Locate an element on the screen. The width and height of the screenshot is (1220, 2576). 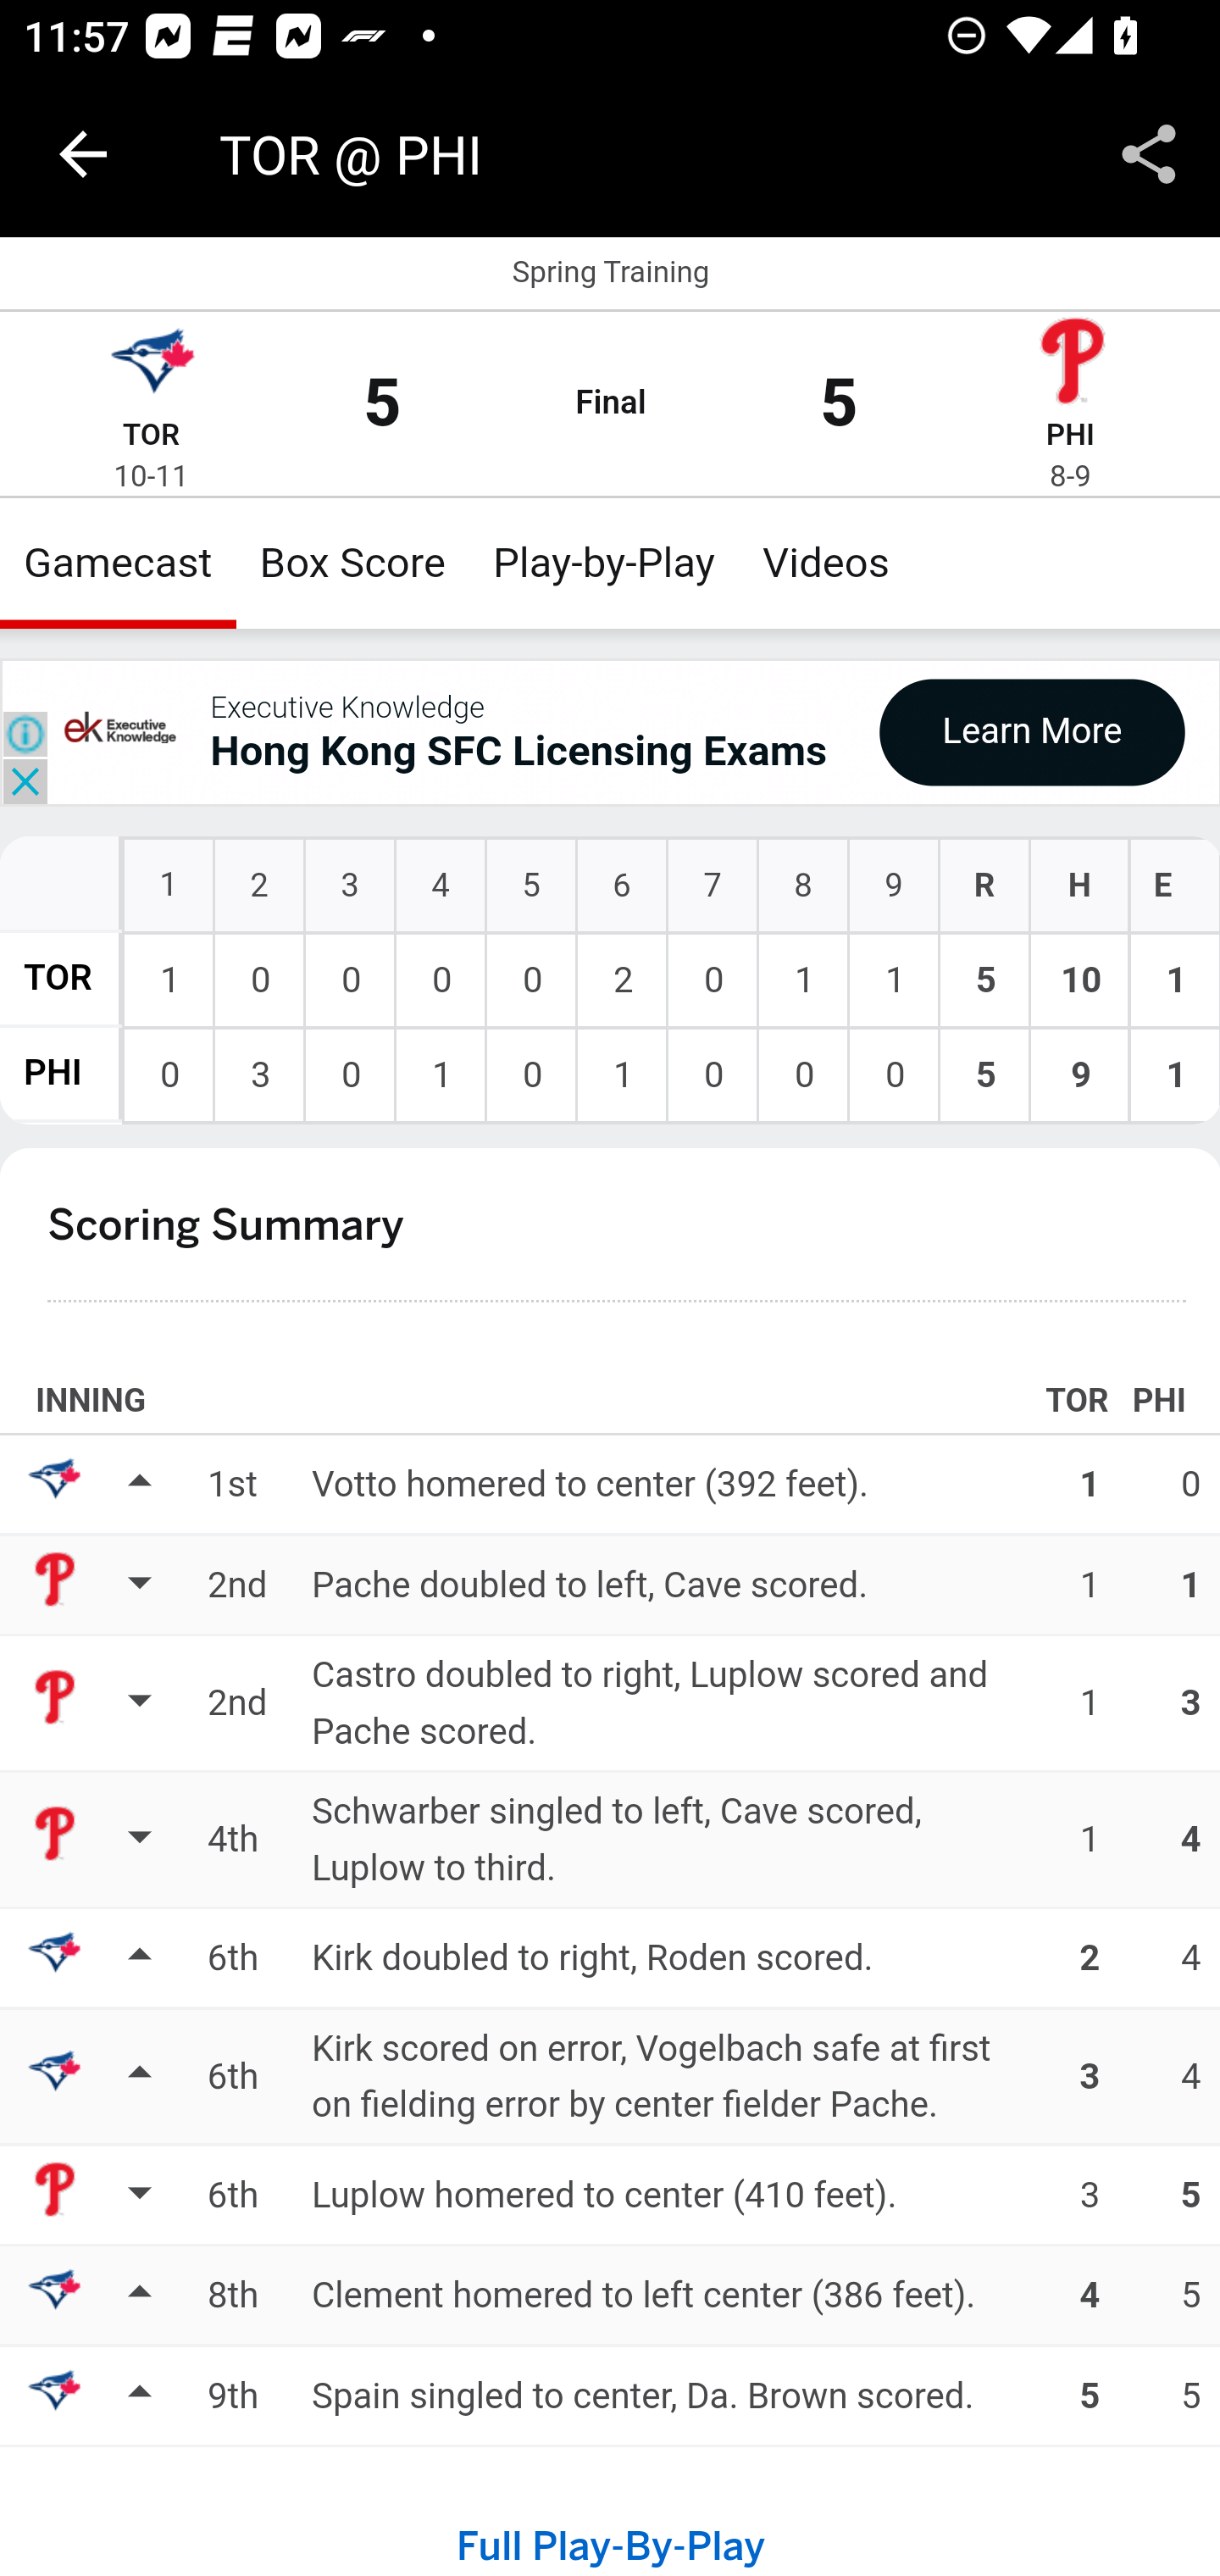
PHI is located at coordinates (1070, 436).